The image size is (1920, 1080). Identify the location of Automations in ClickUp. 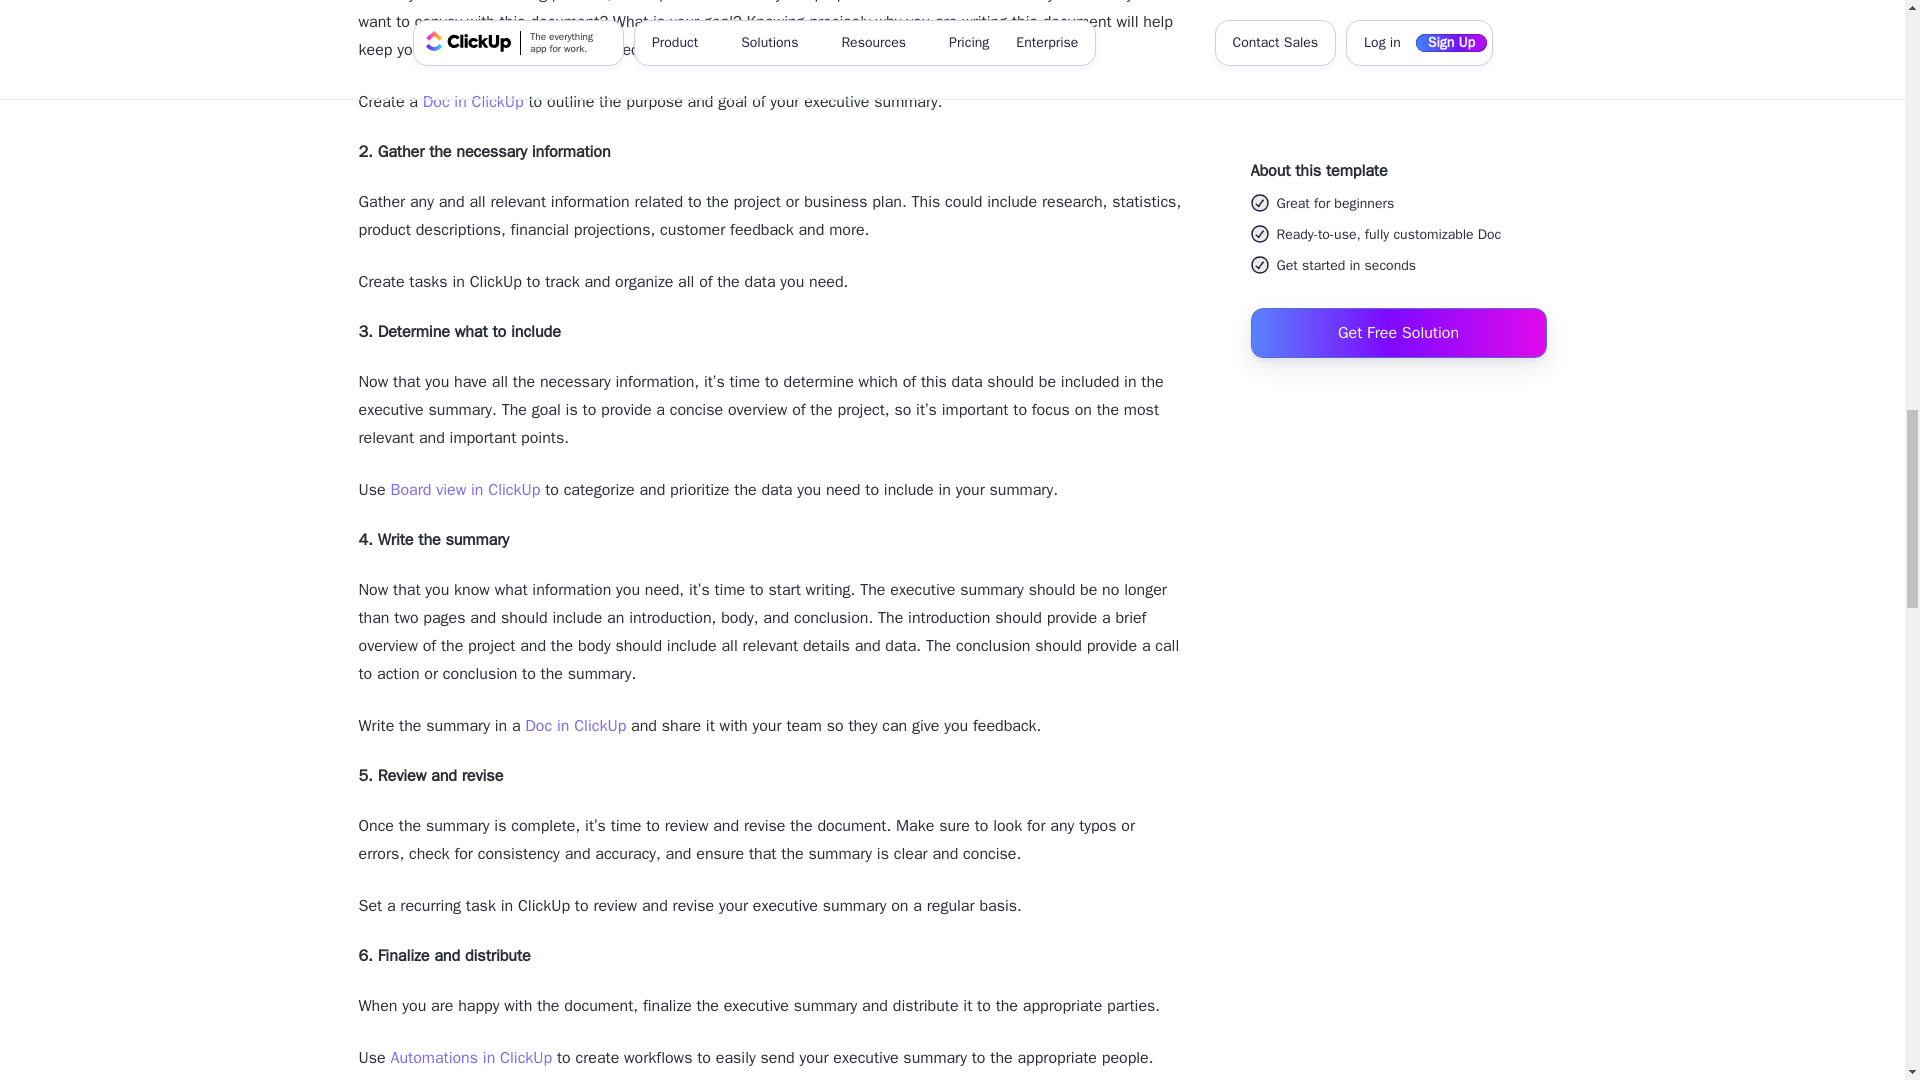
(470, 1058).